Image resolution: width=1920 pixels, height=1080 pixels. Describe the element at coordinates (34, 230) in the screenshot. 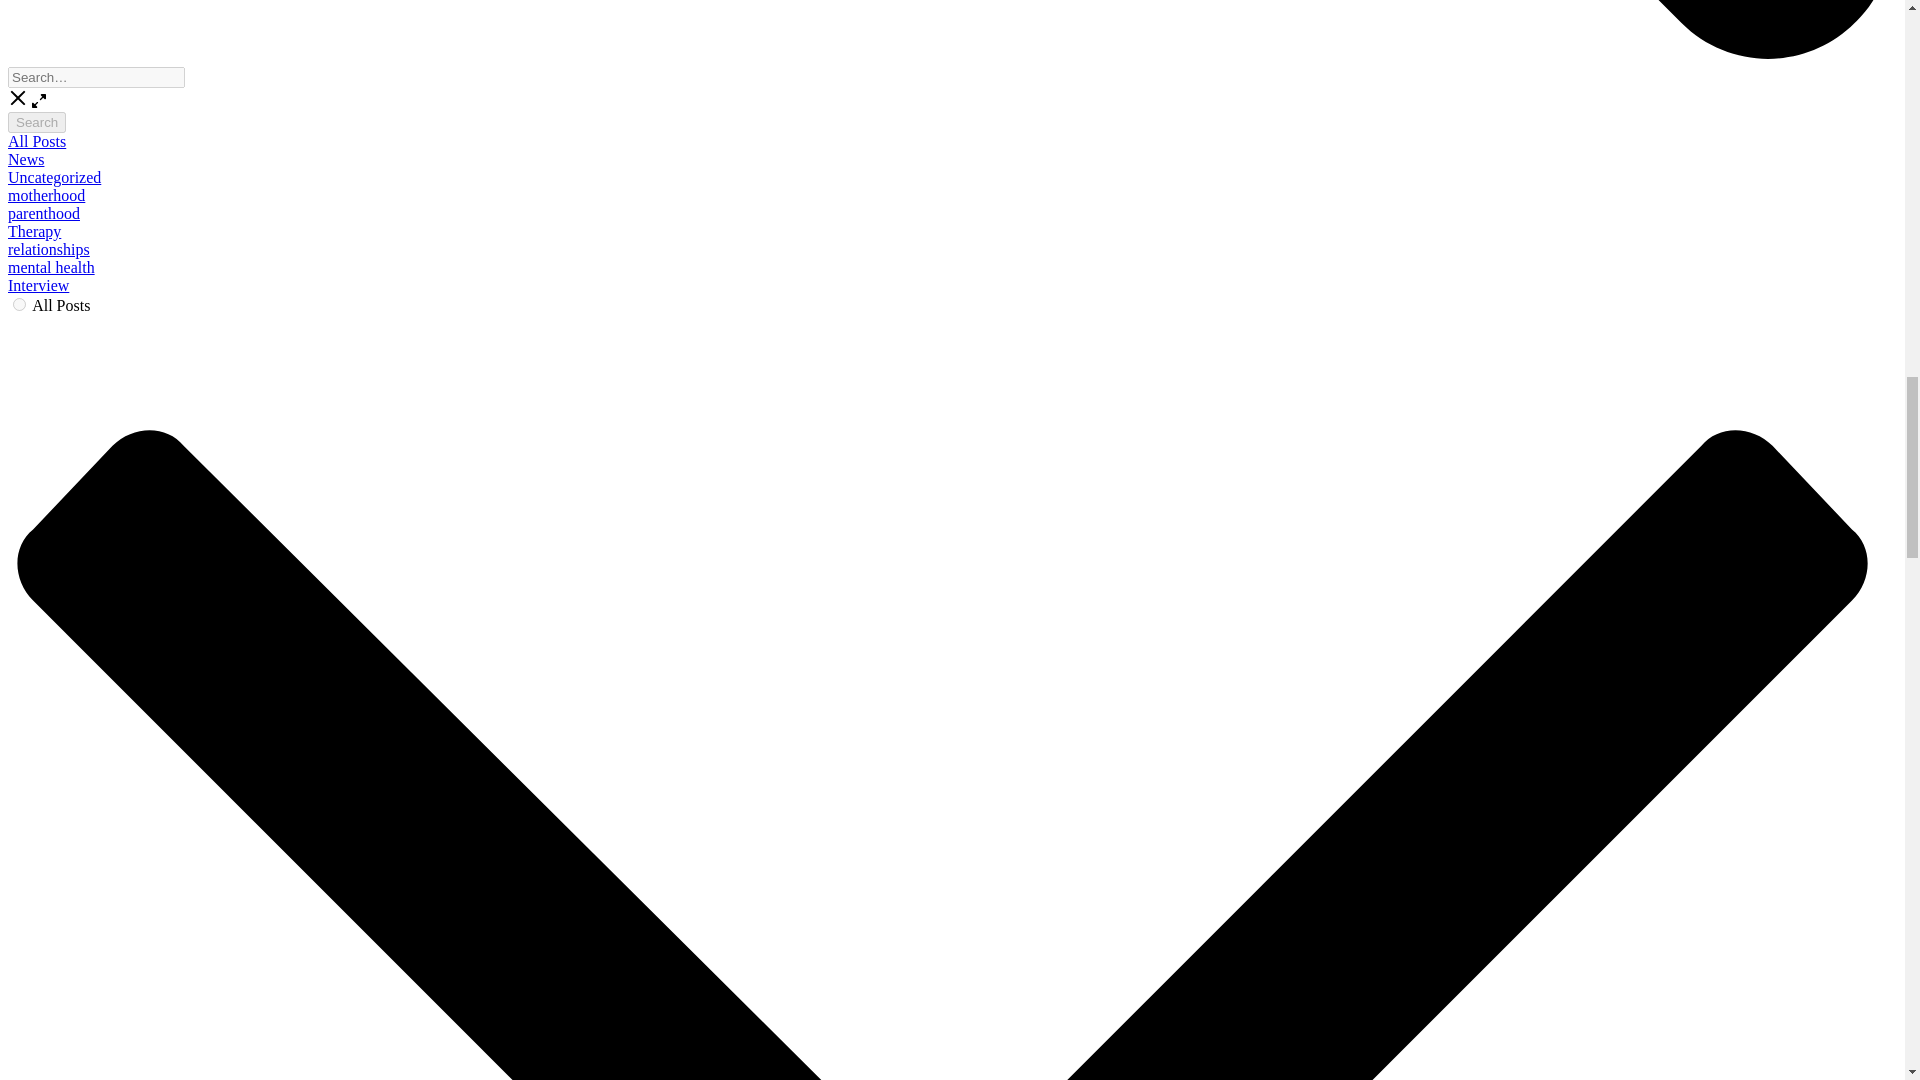

I see `Therapy` at that location.